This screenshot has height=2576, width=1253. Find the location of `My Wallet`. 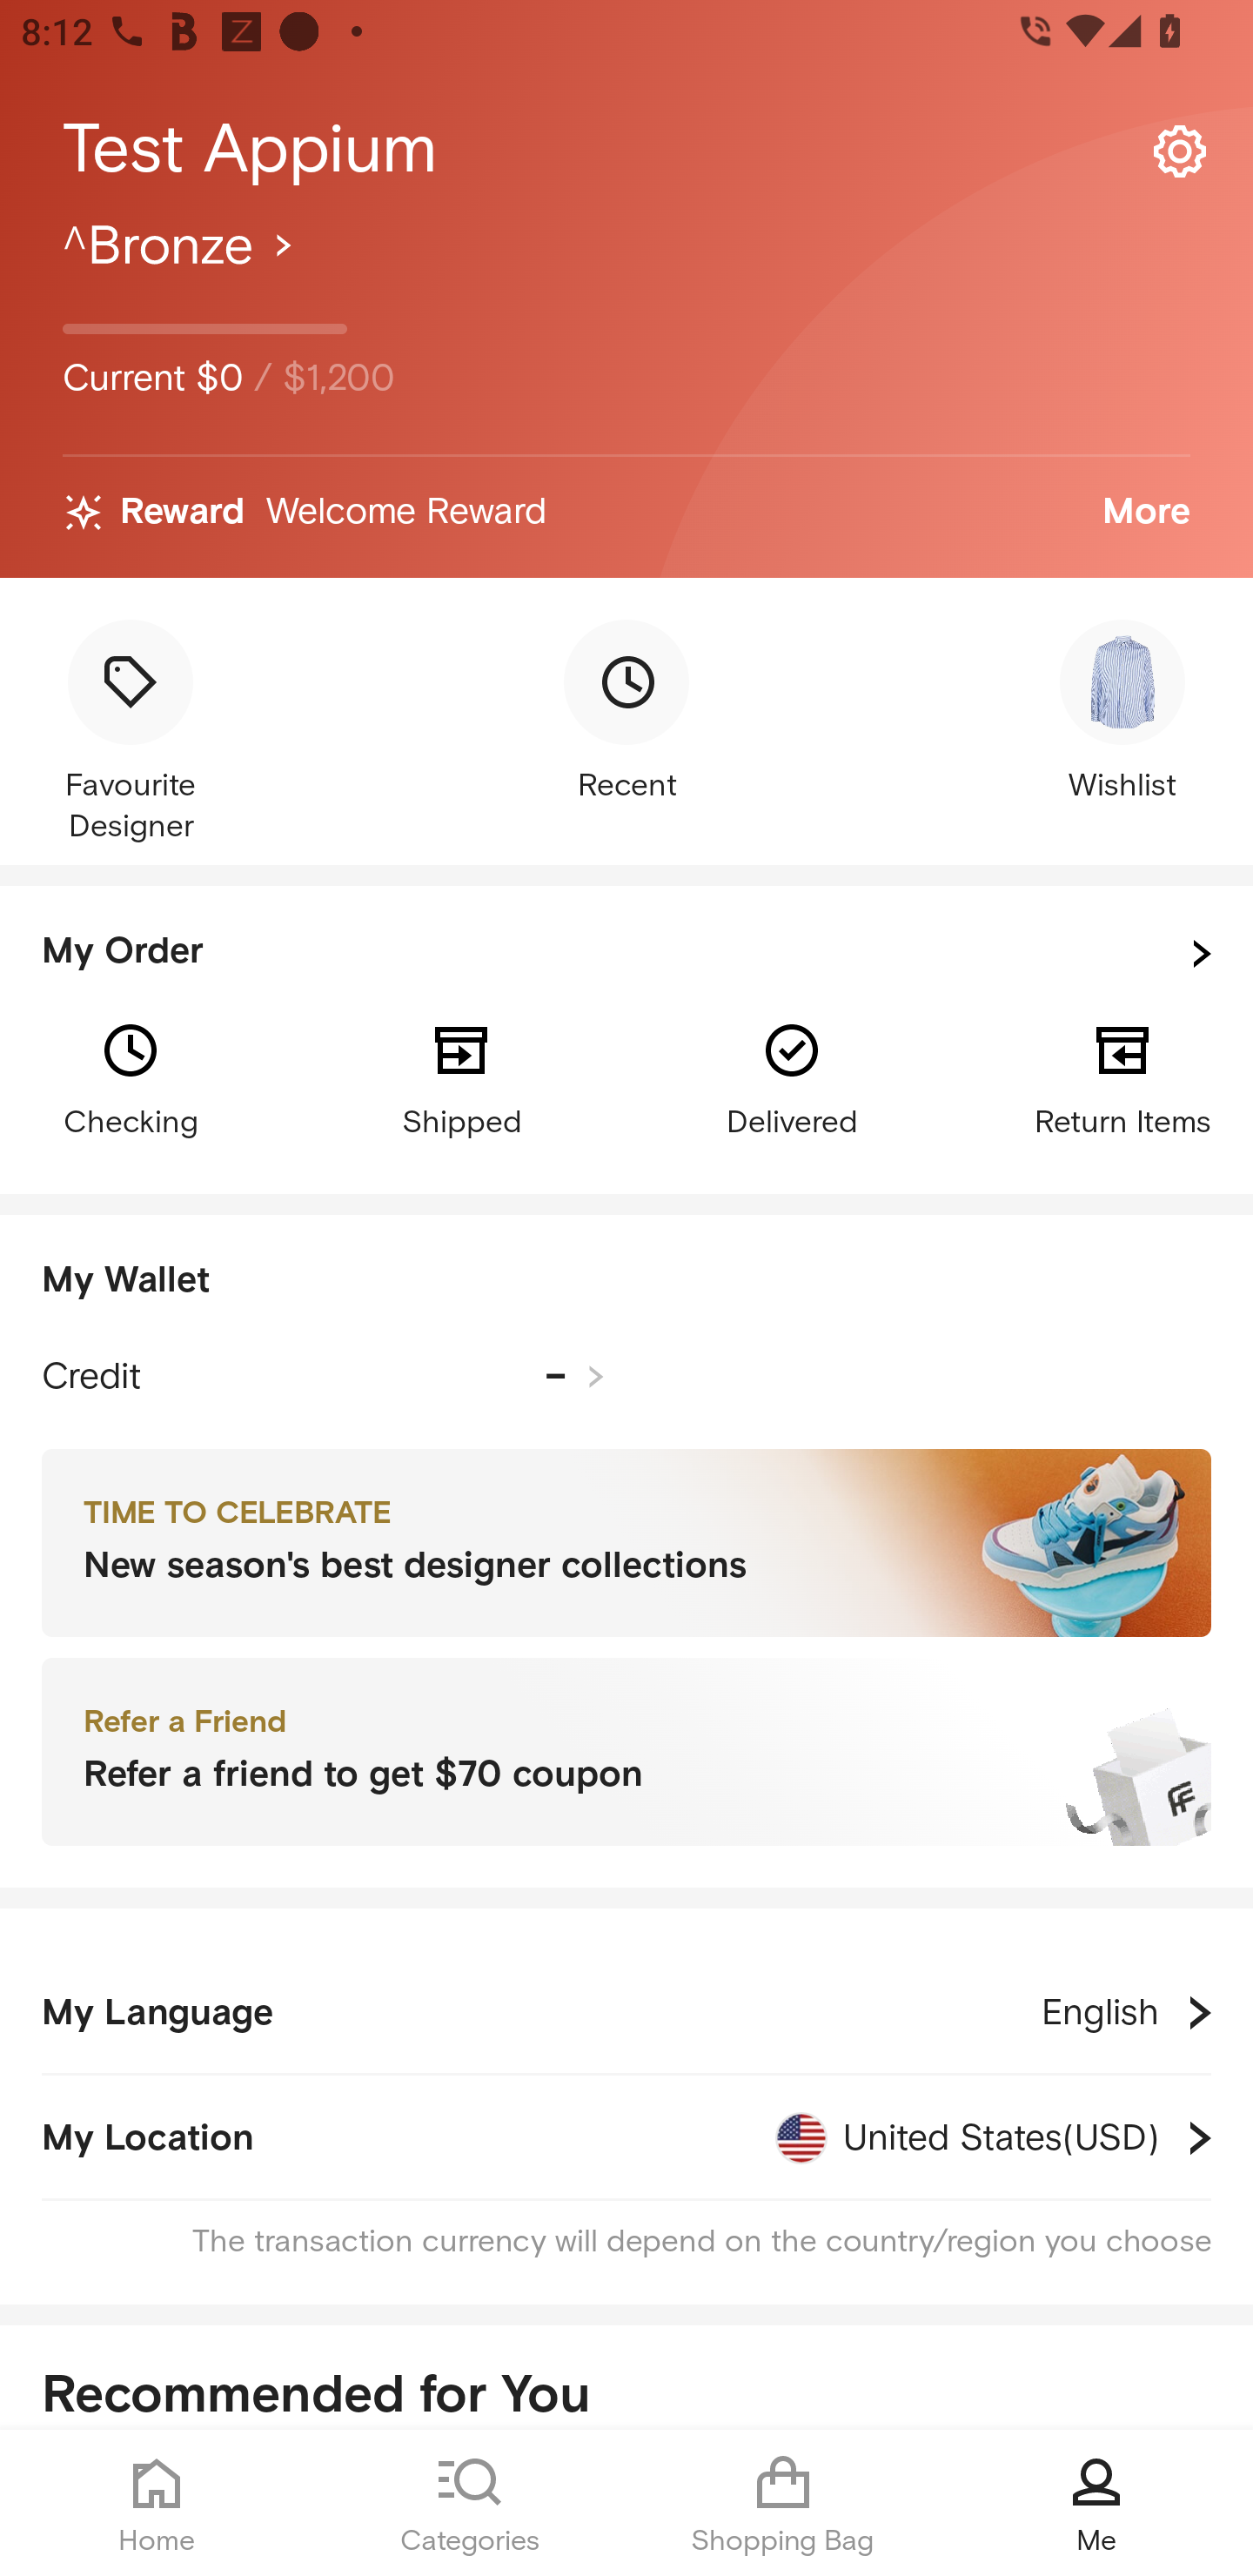

My Wallet is located at coordinates (626, 1281).